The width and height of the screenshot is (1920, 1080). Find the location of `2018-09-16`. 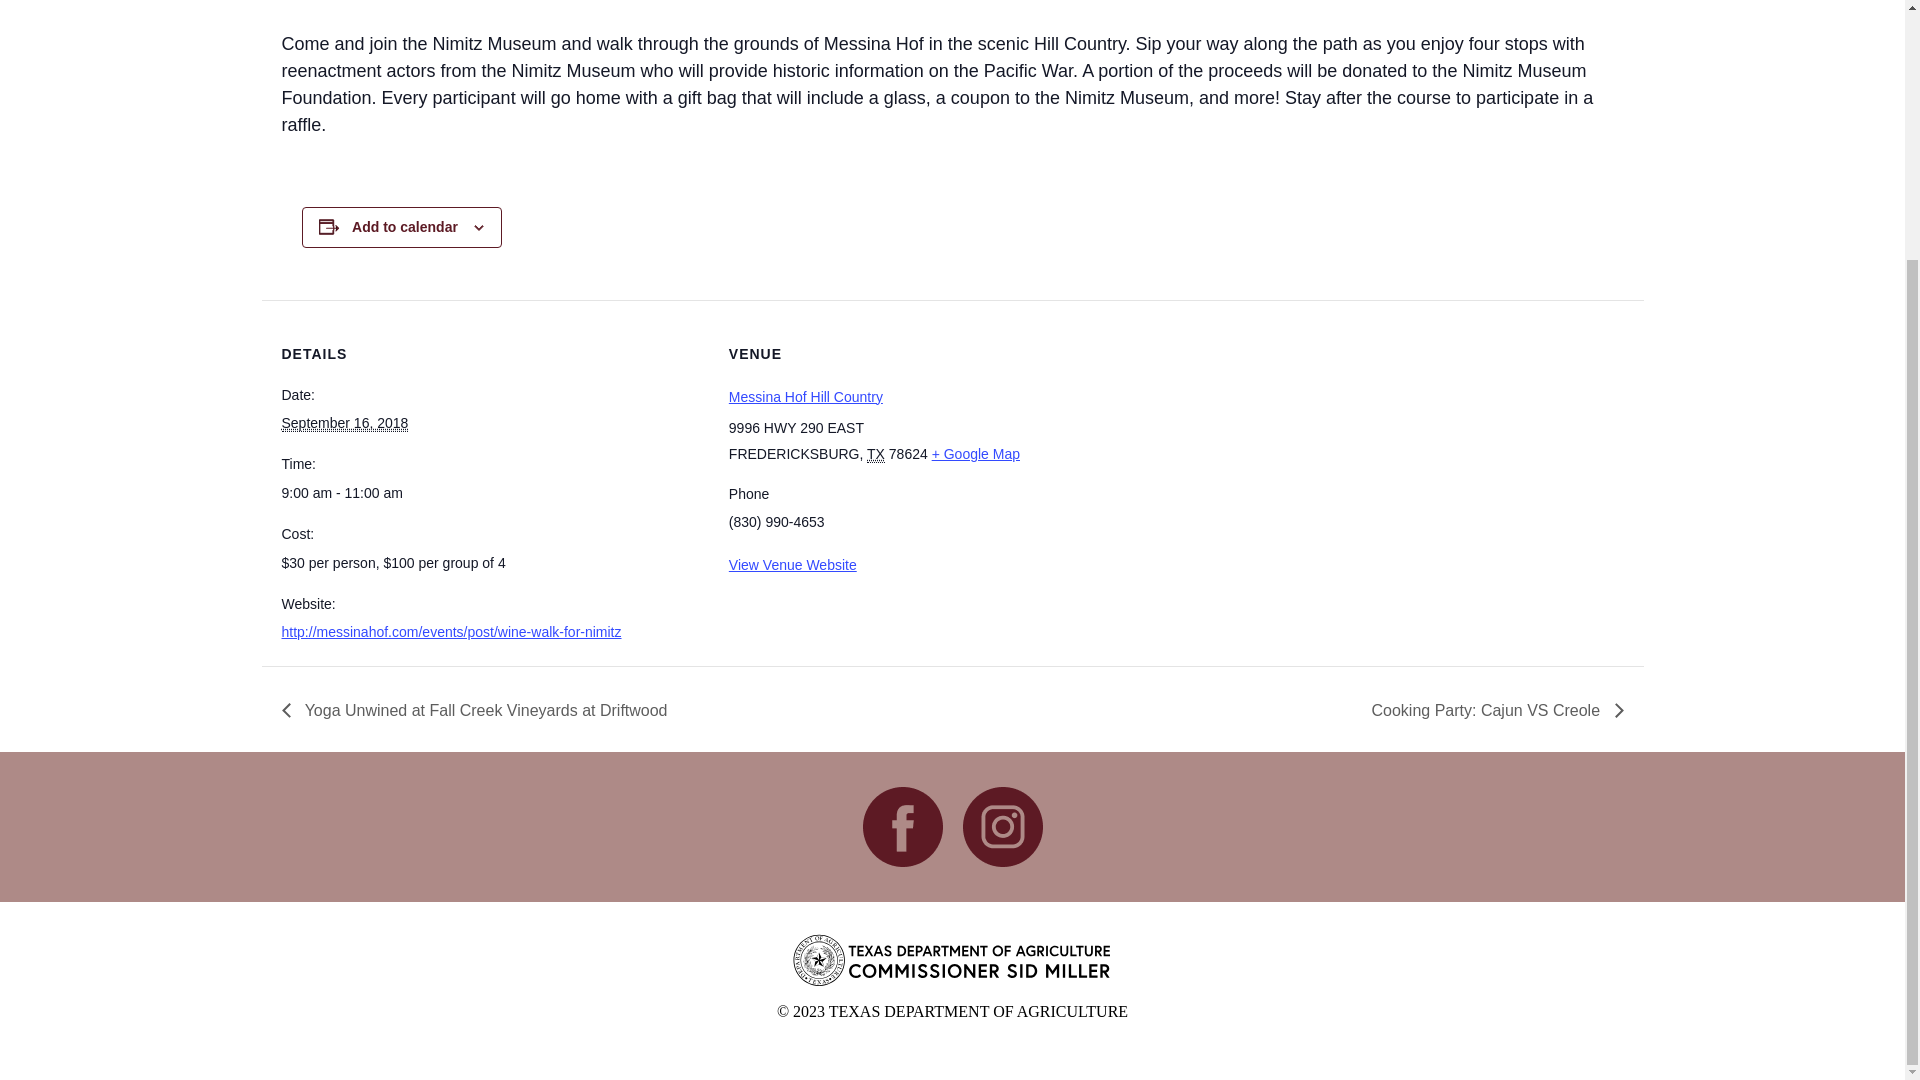

2018-09-16 is located at coordinates (493, 492).